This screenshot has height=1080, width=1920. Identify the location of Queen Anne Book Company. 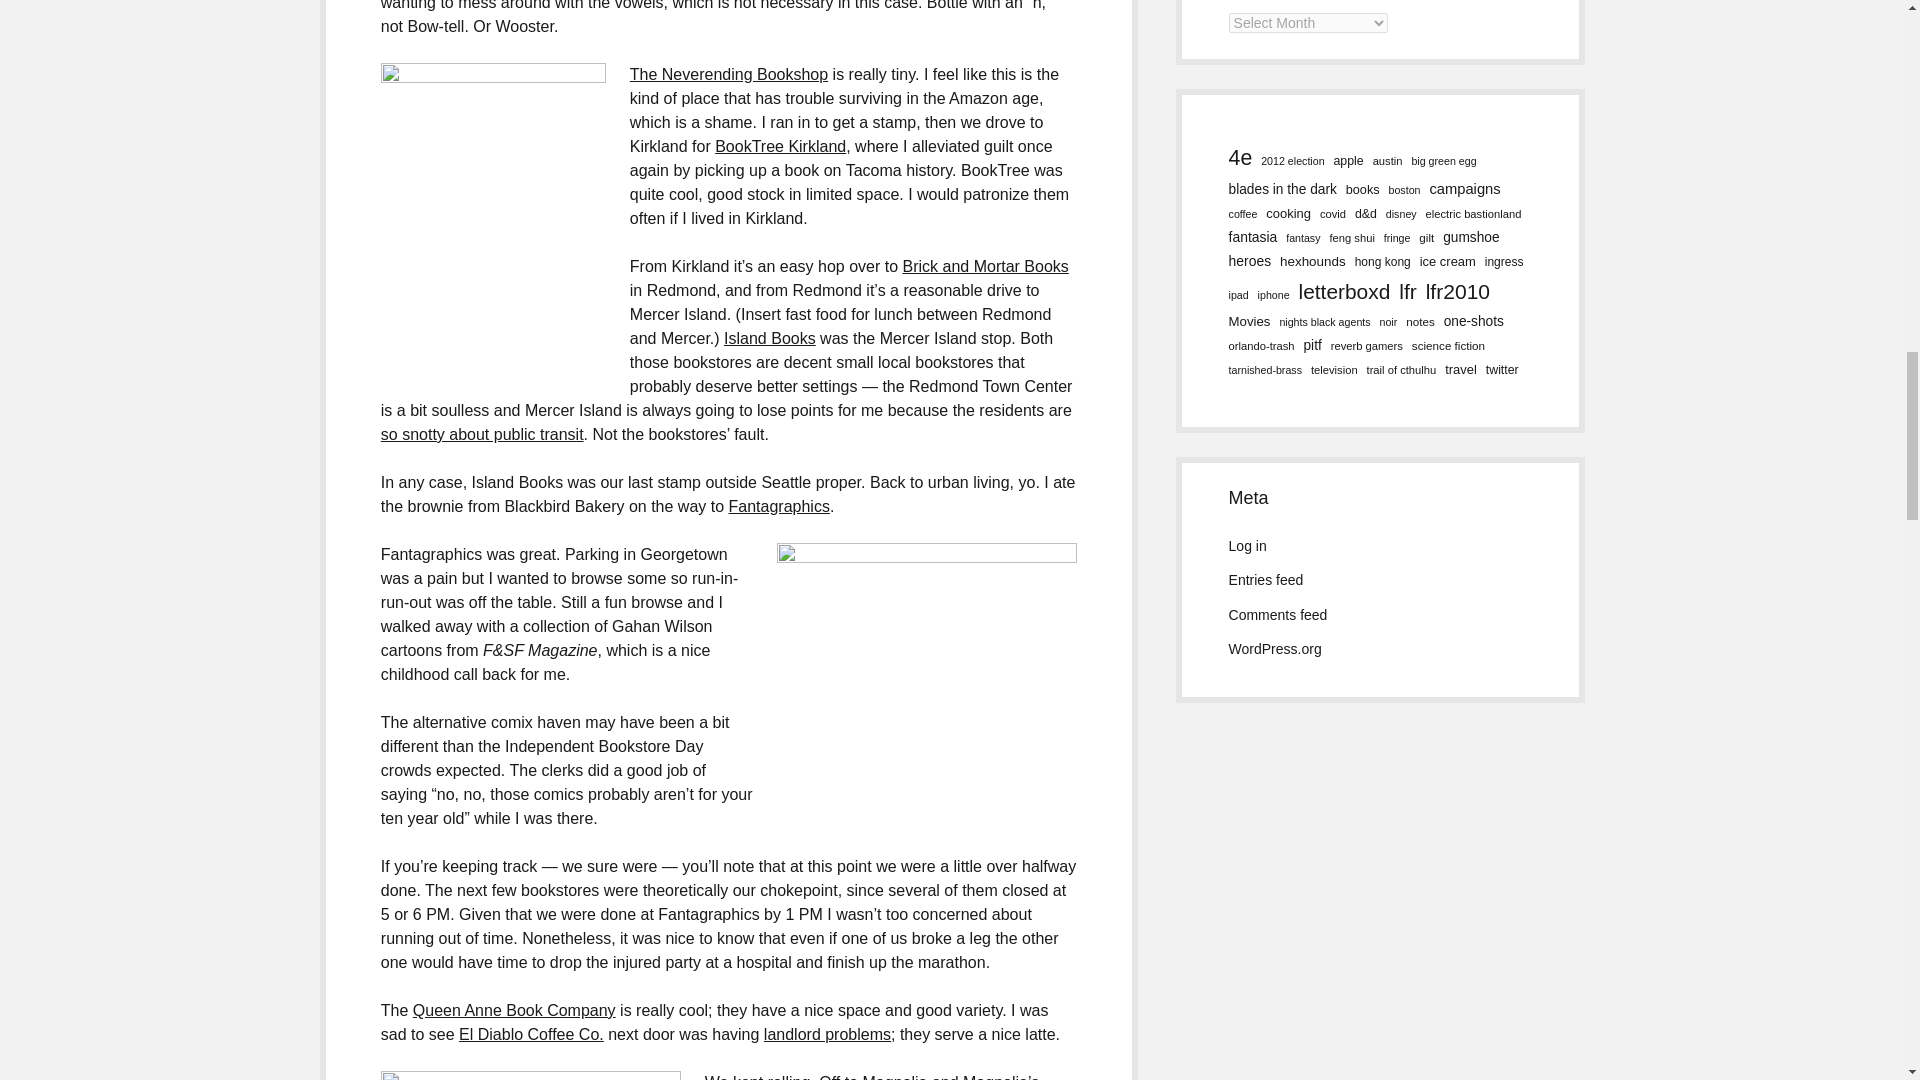
(514, 1010).